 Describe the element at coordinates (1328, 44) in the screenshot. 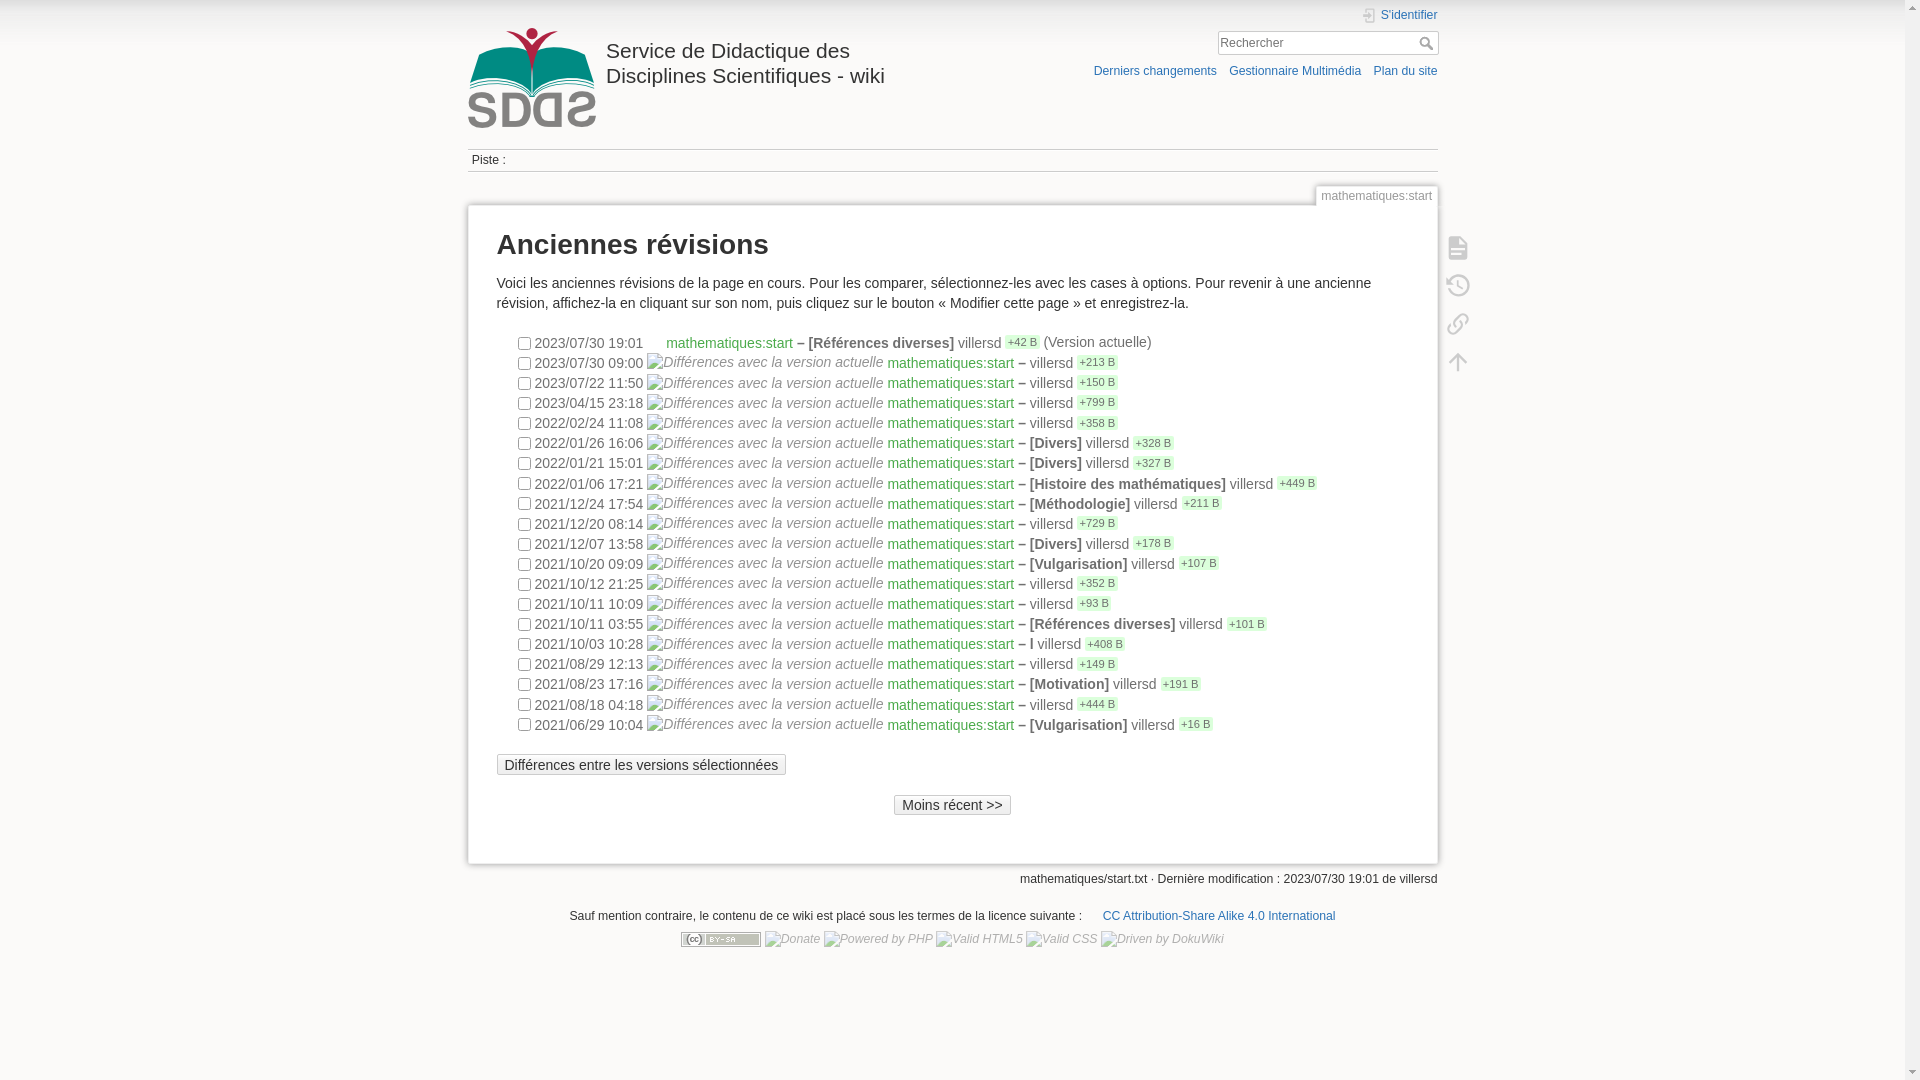

I see `[F]` at that location.